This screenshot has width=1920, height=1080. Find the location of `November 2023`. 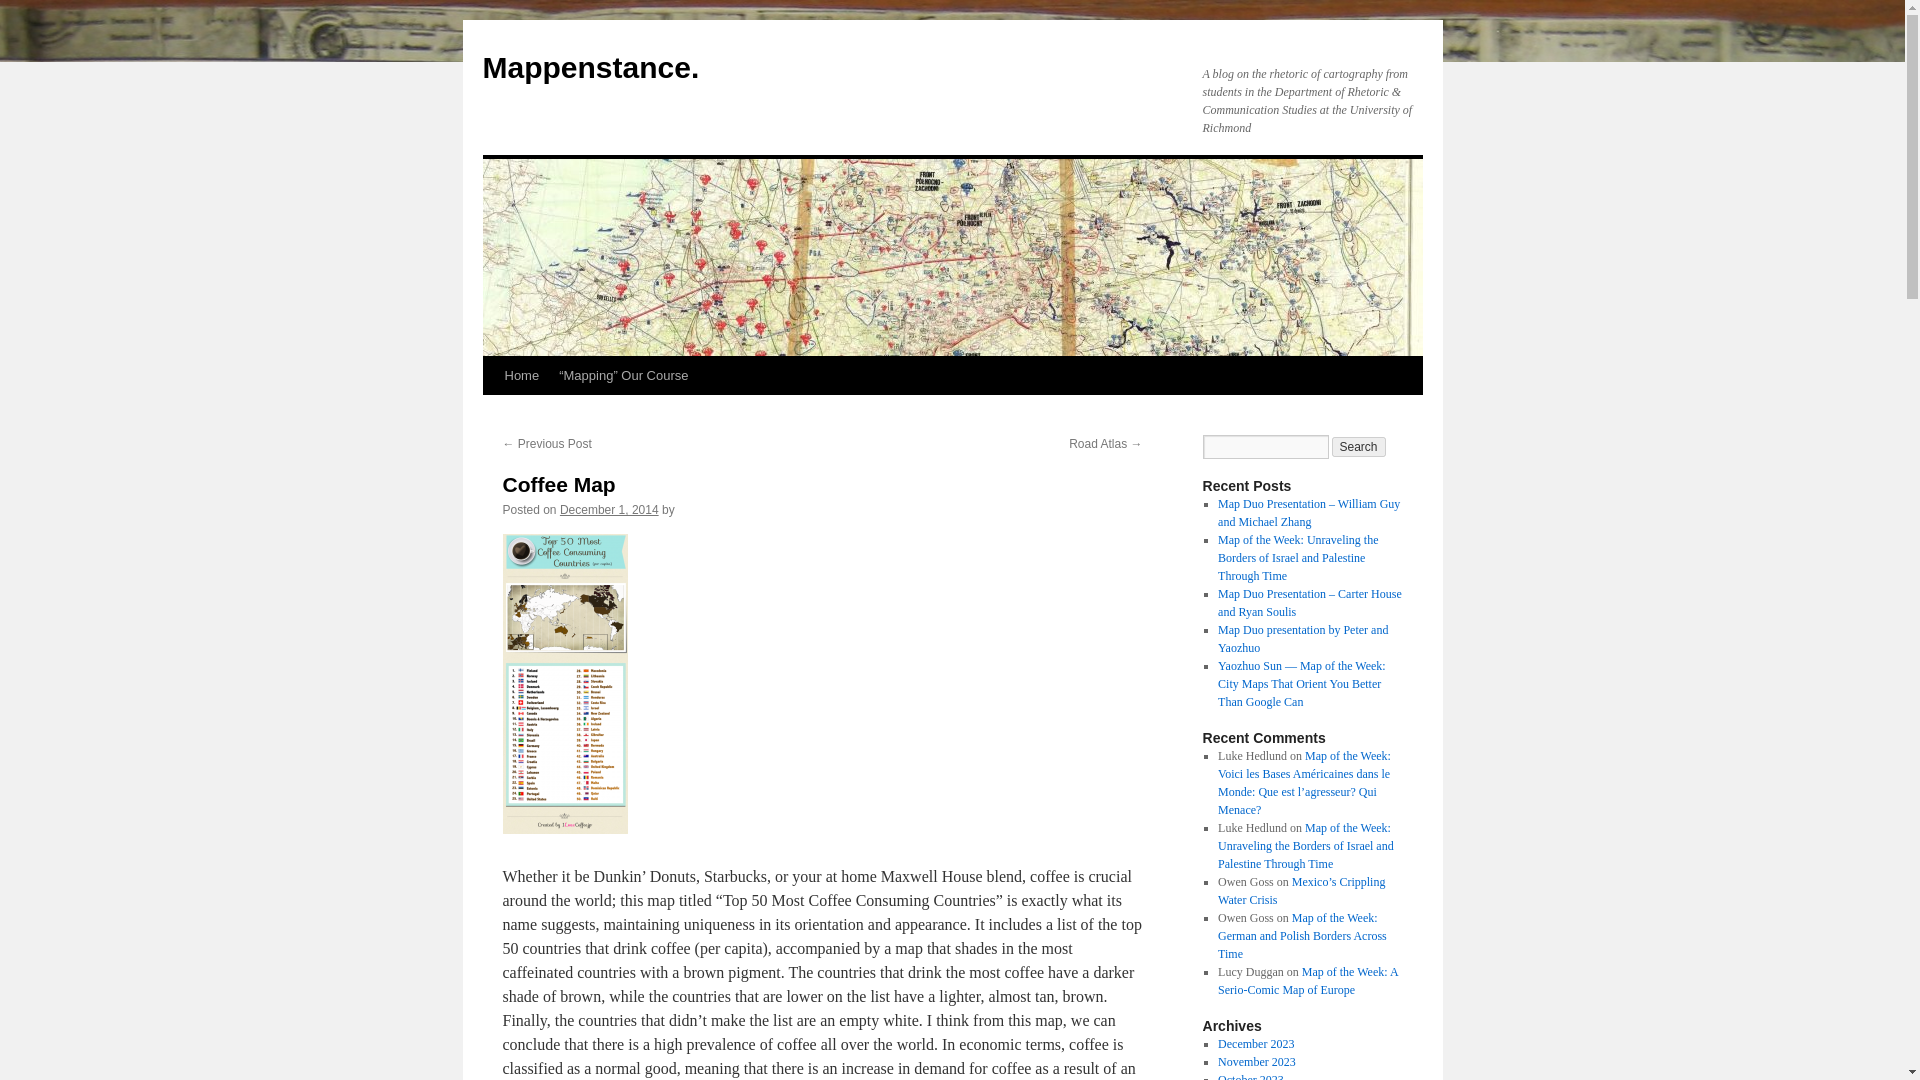

November 2023 is located at coordinates (1256, 1062).